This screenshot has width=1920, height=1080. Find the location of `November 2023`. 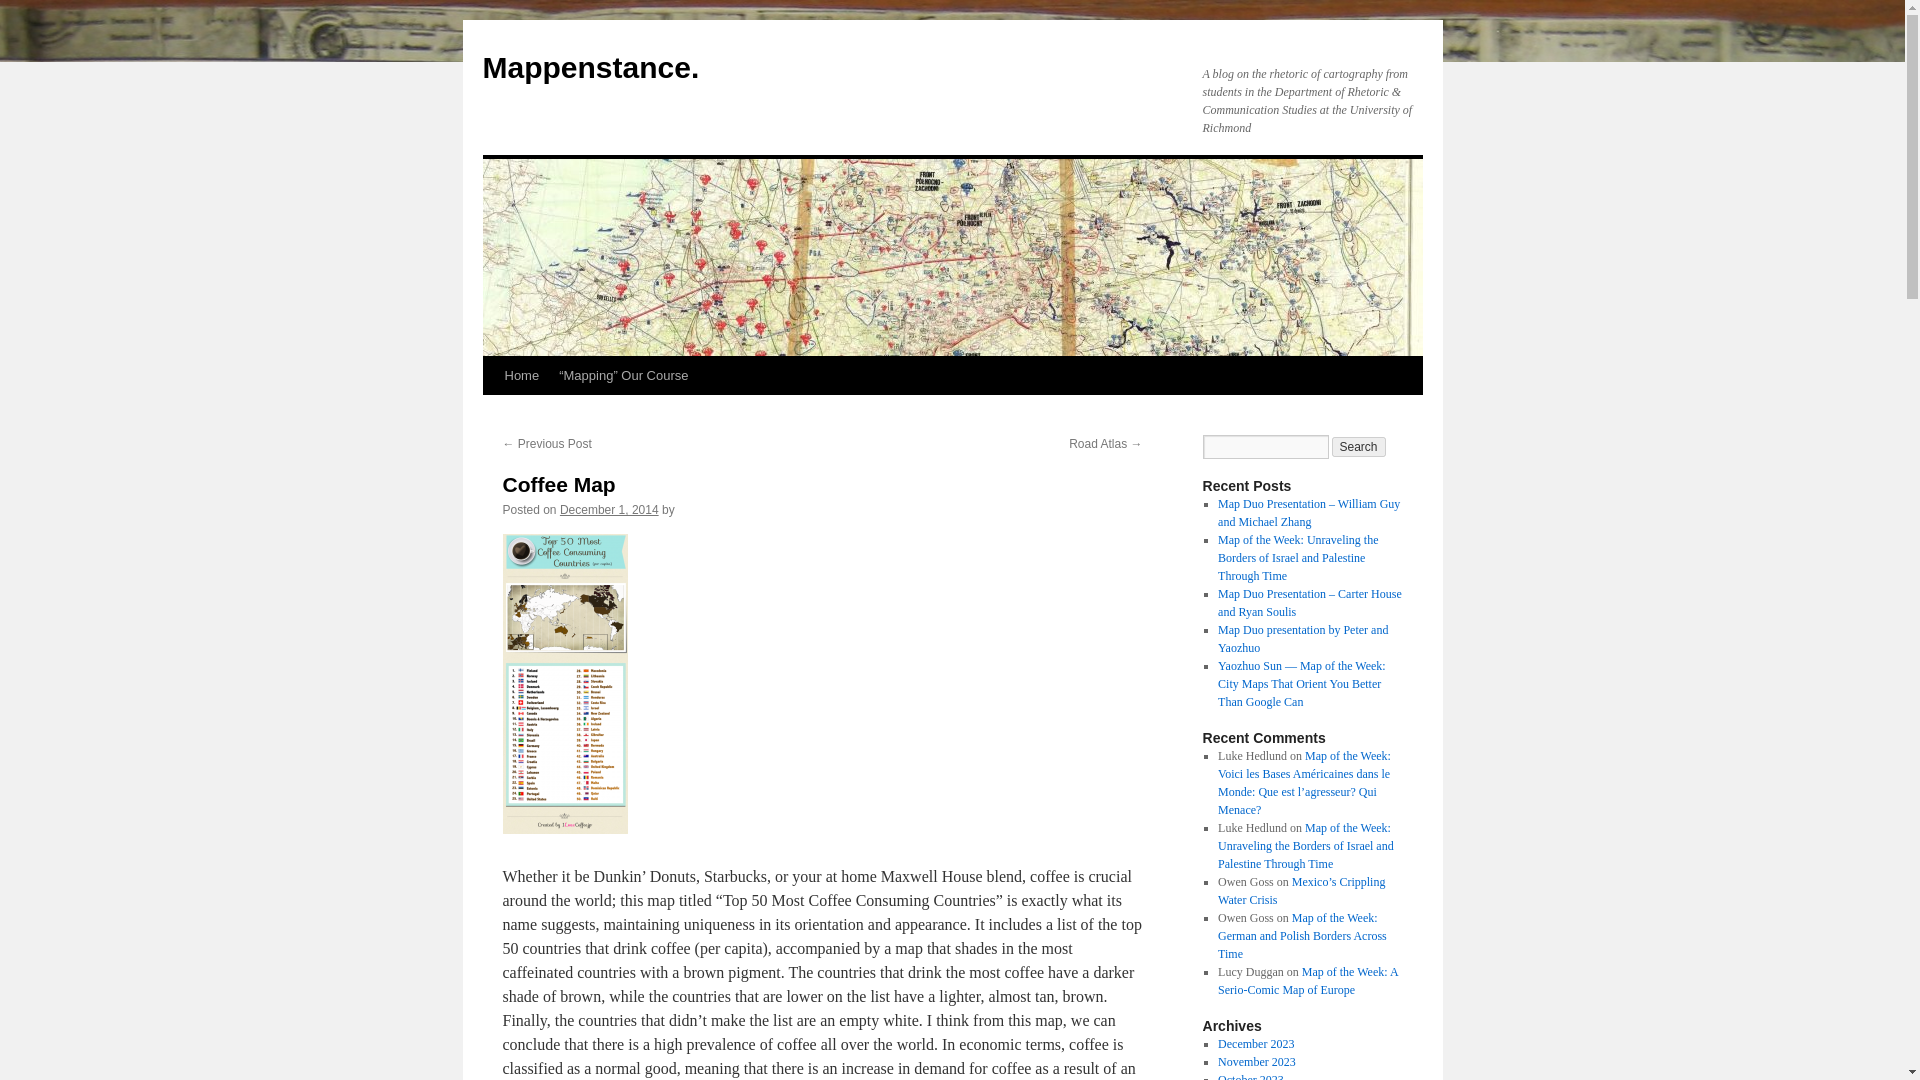

November 2023 is located at coordinates (1256, 1062).